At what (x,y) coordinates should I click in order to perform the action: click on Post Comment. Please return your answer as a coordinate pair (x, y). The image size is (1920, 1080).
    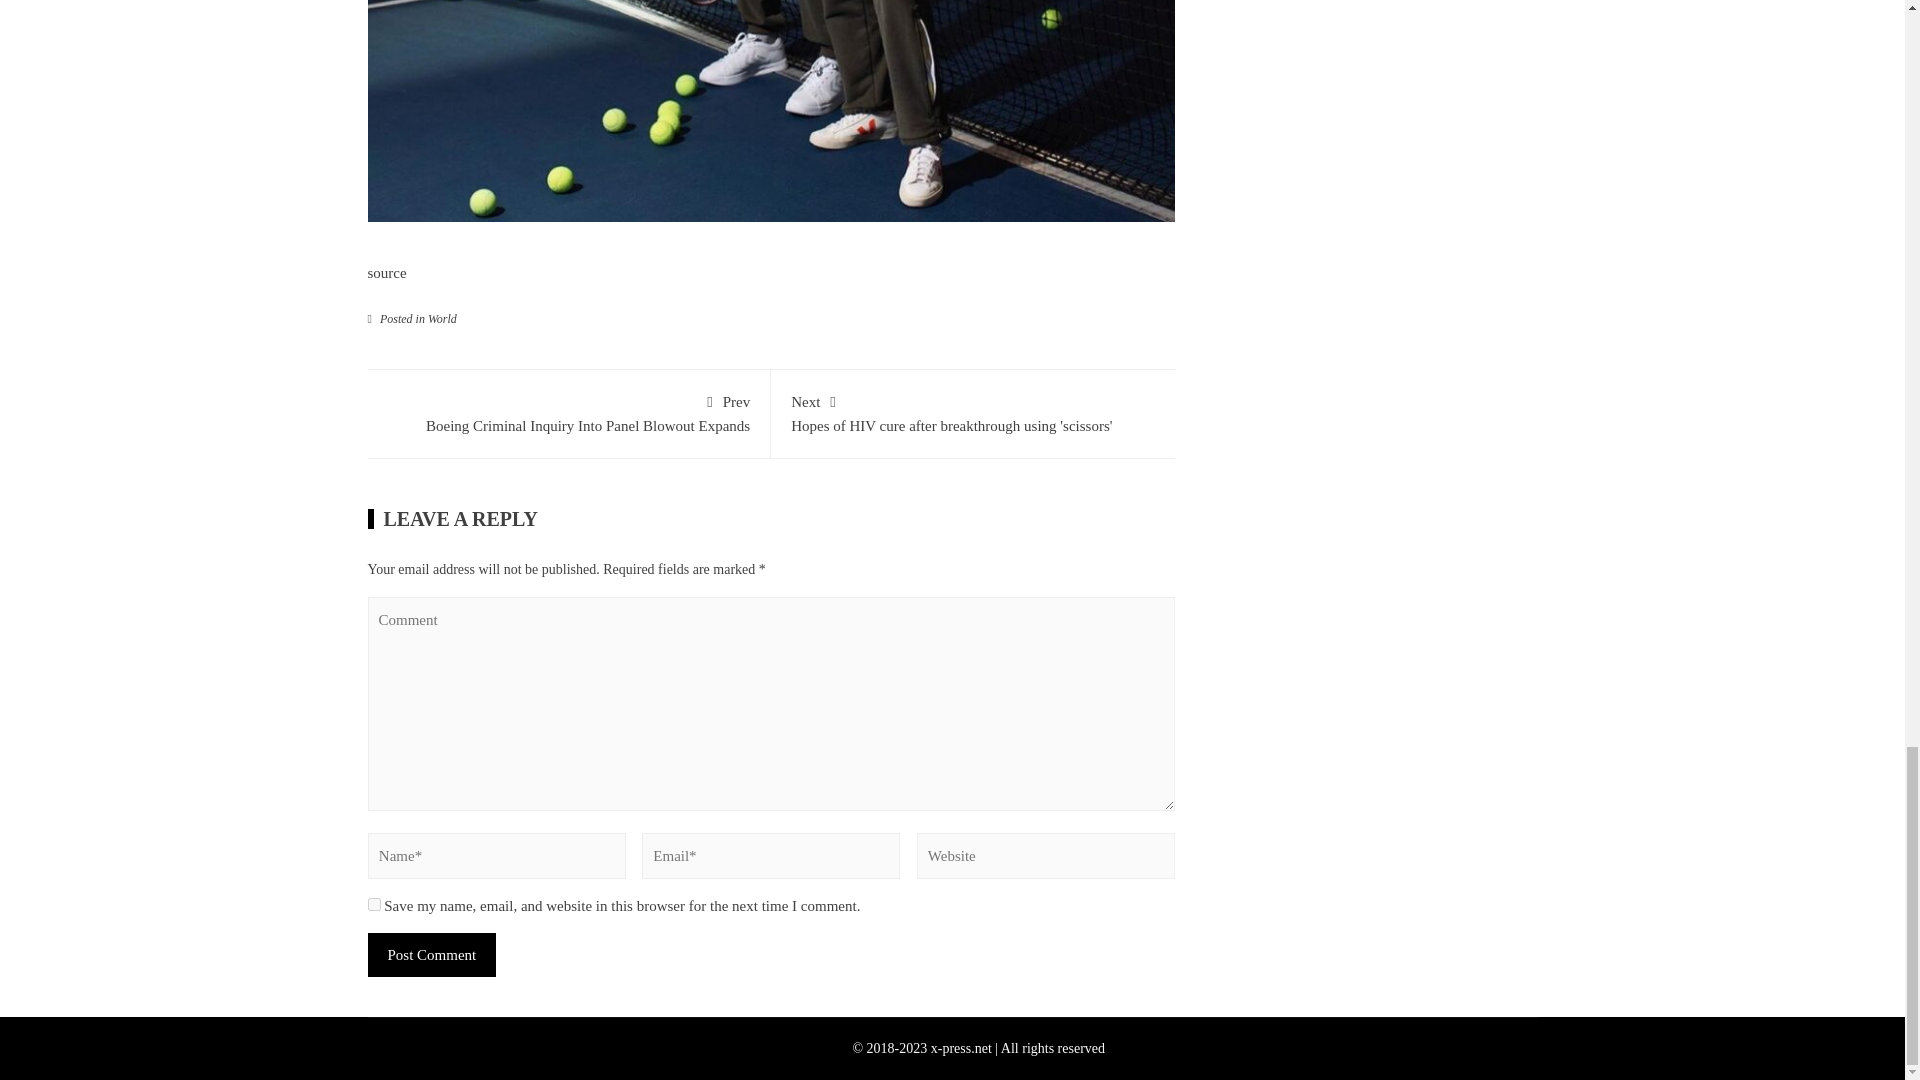
    Looking at the image, I should click on (973, 412).